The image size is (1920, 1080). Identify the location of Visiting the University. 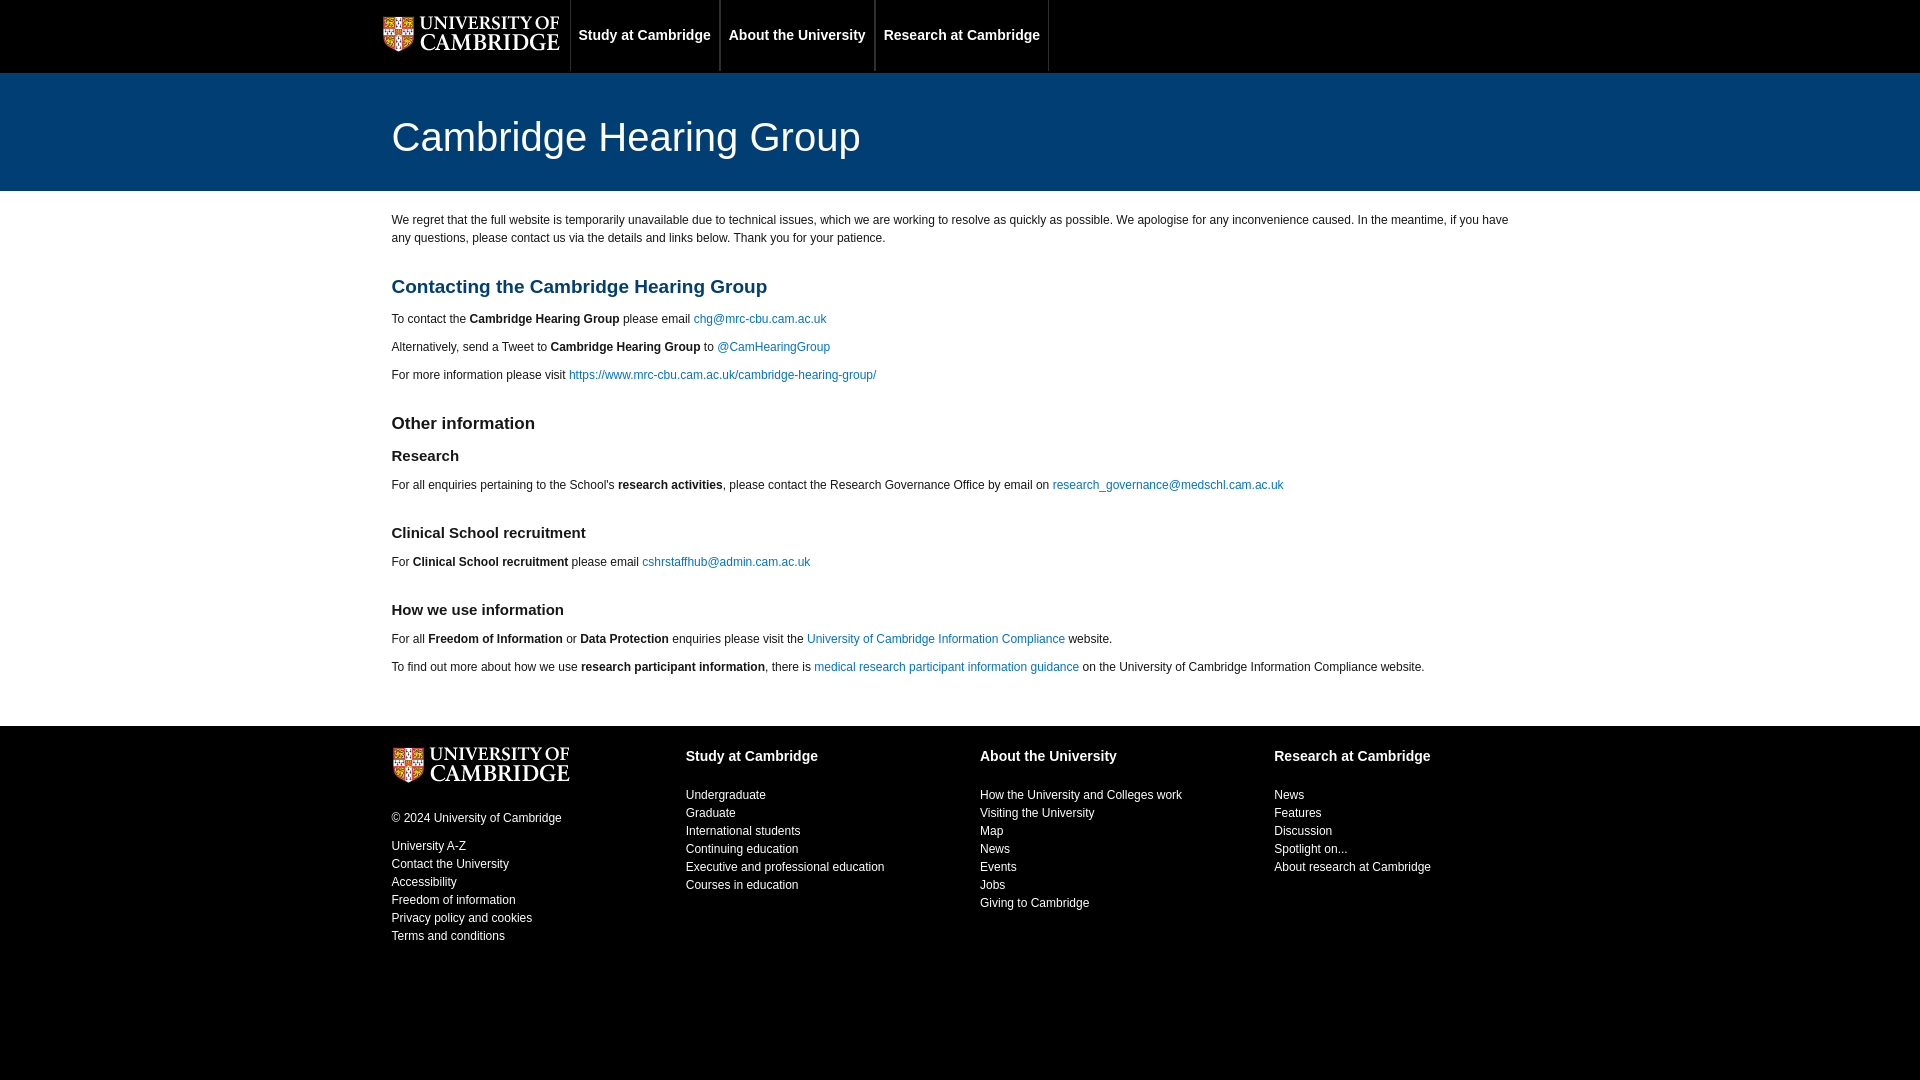
(1036, 812).